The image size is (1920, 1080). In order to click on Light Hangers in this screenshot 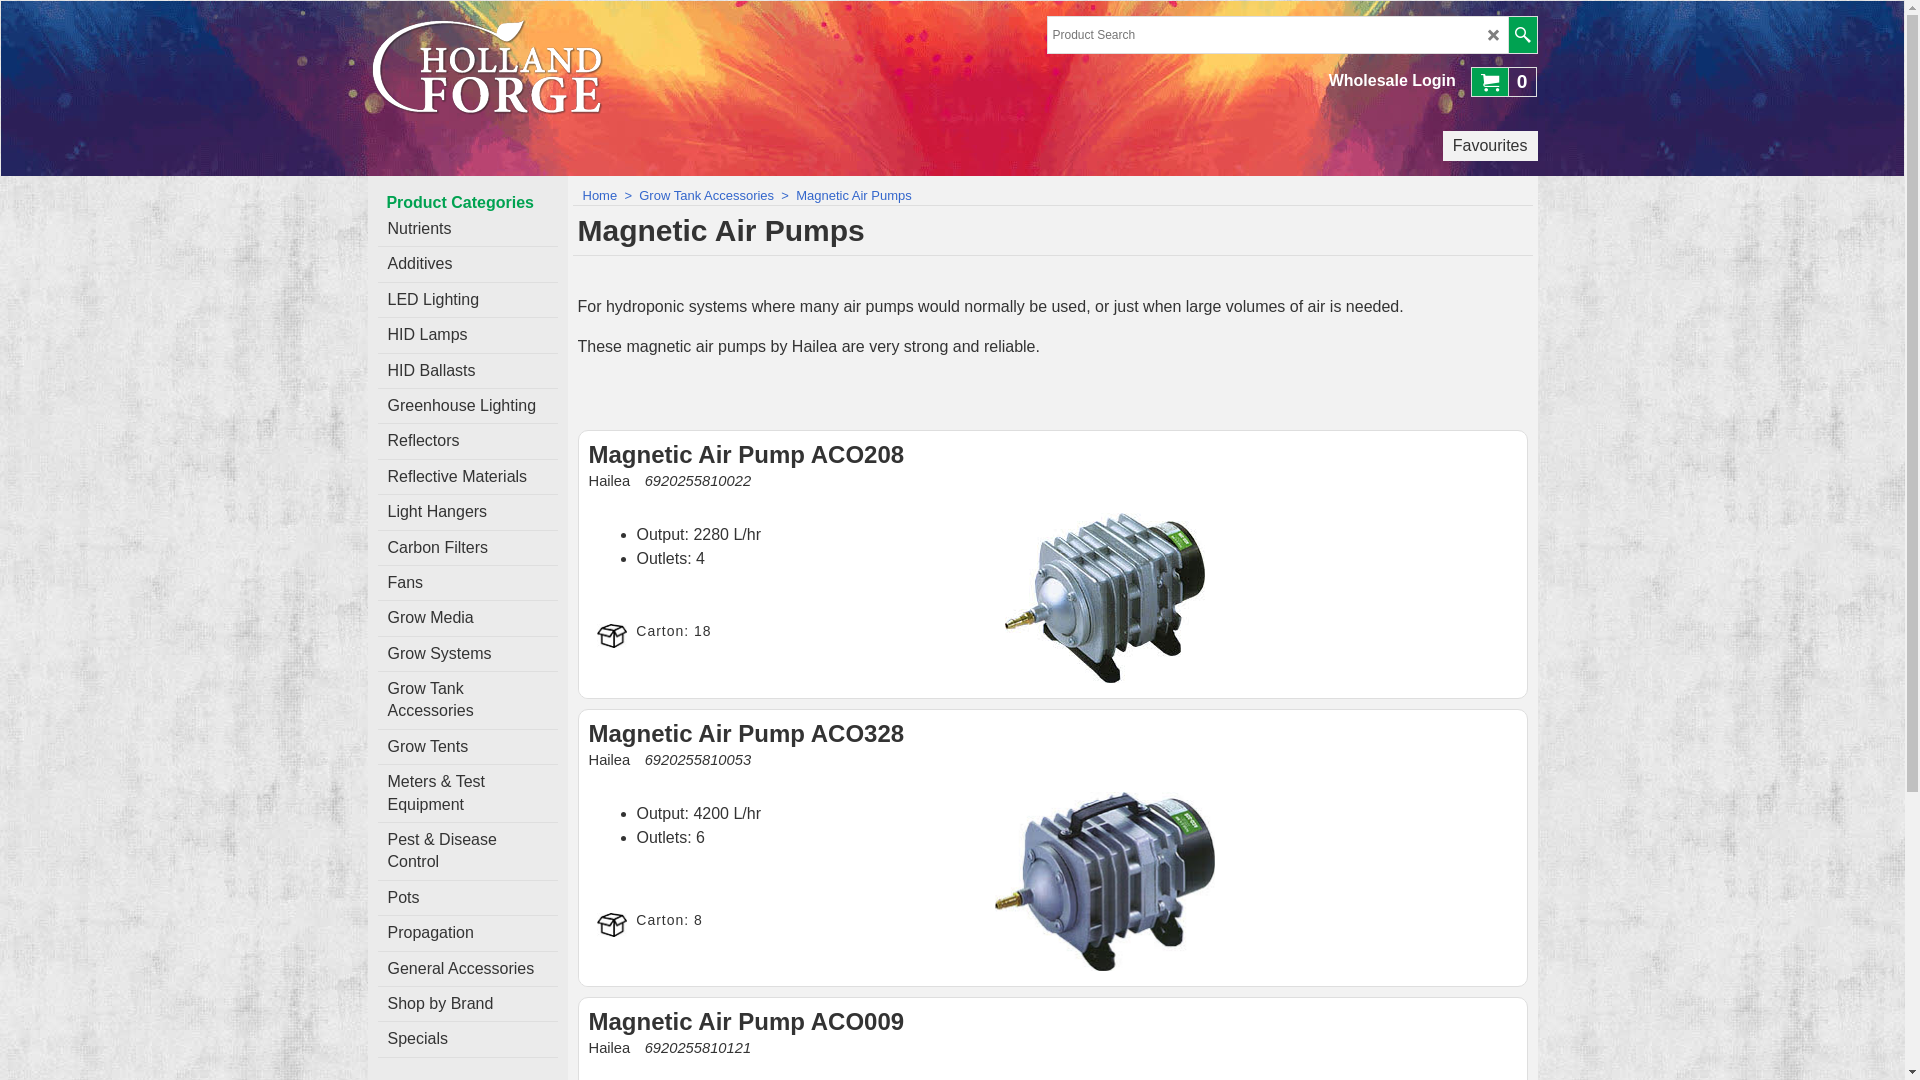, I will do `click(468, 512)`.